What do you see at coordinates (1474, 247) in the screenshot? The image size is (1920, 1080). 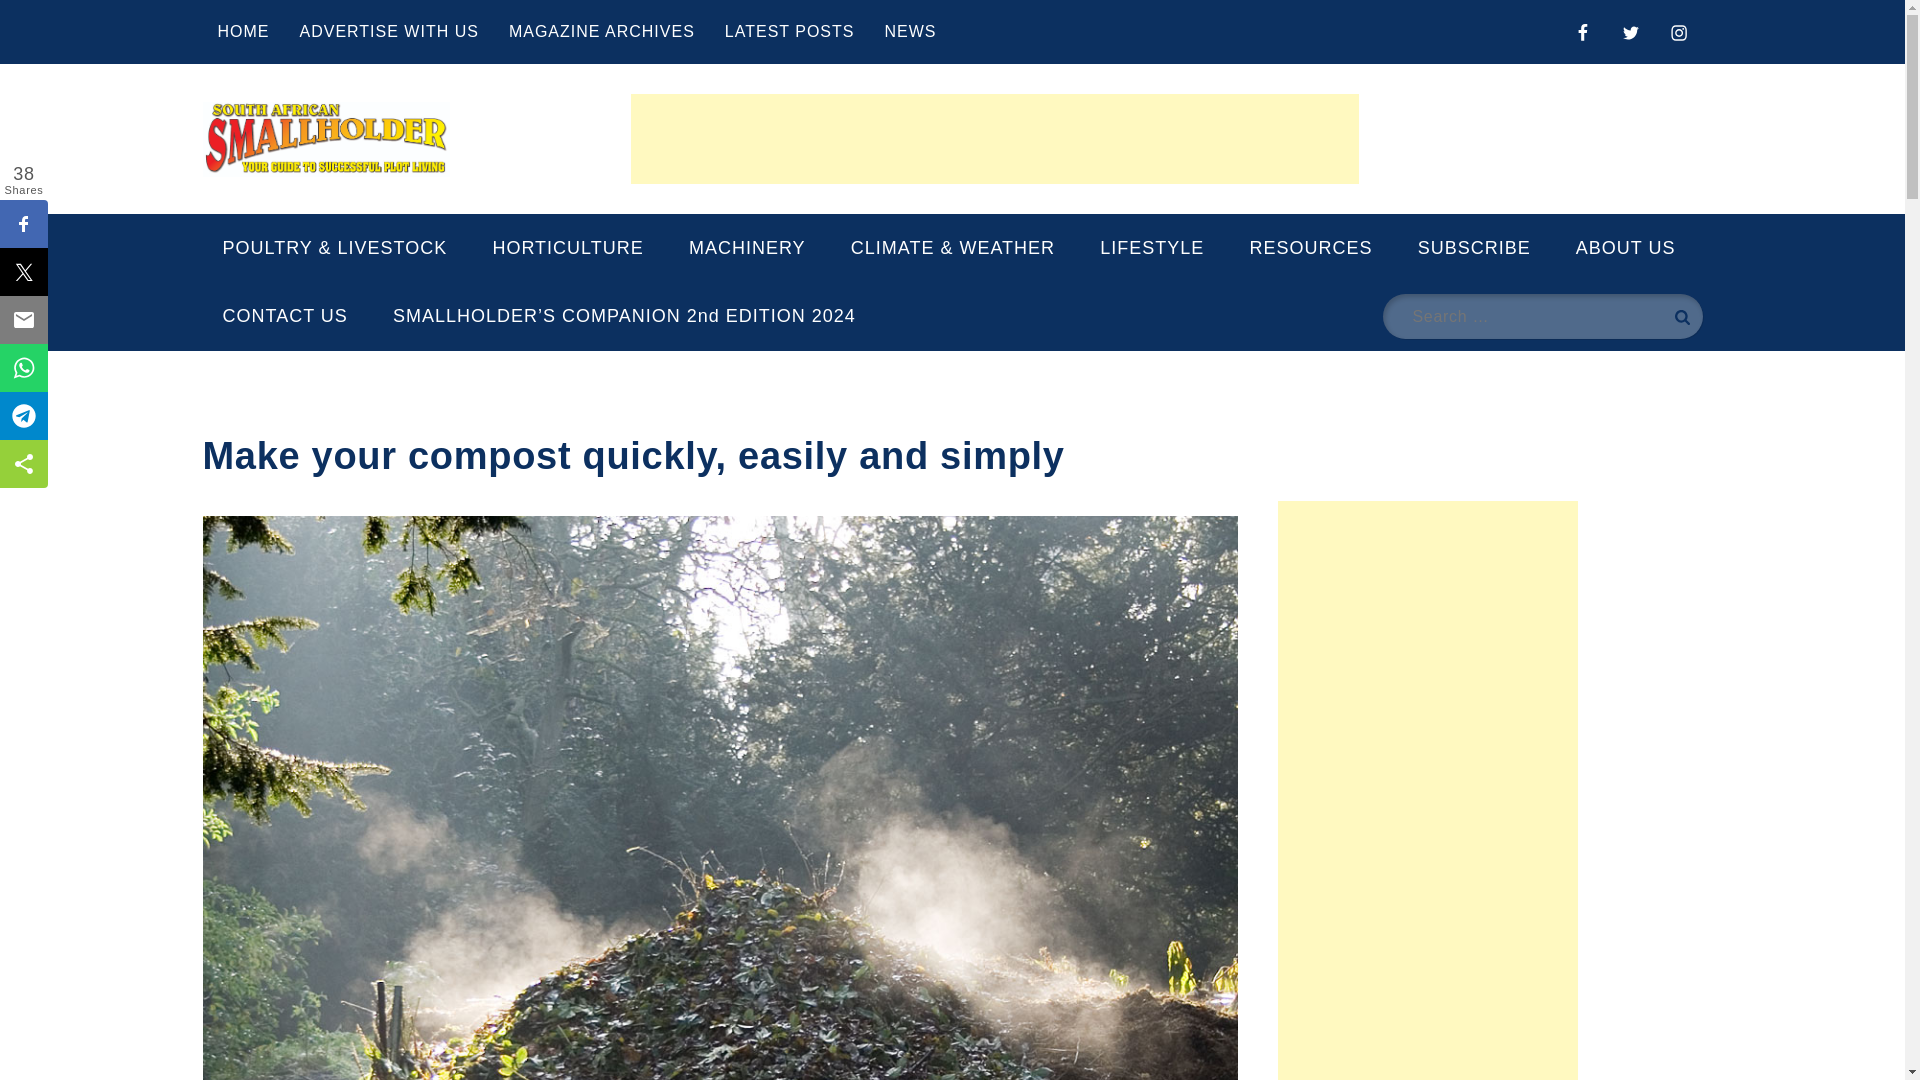 I see `SUBSCRIBE` at bounding box center [1474, 247].